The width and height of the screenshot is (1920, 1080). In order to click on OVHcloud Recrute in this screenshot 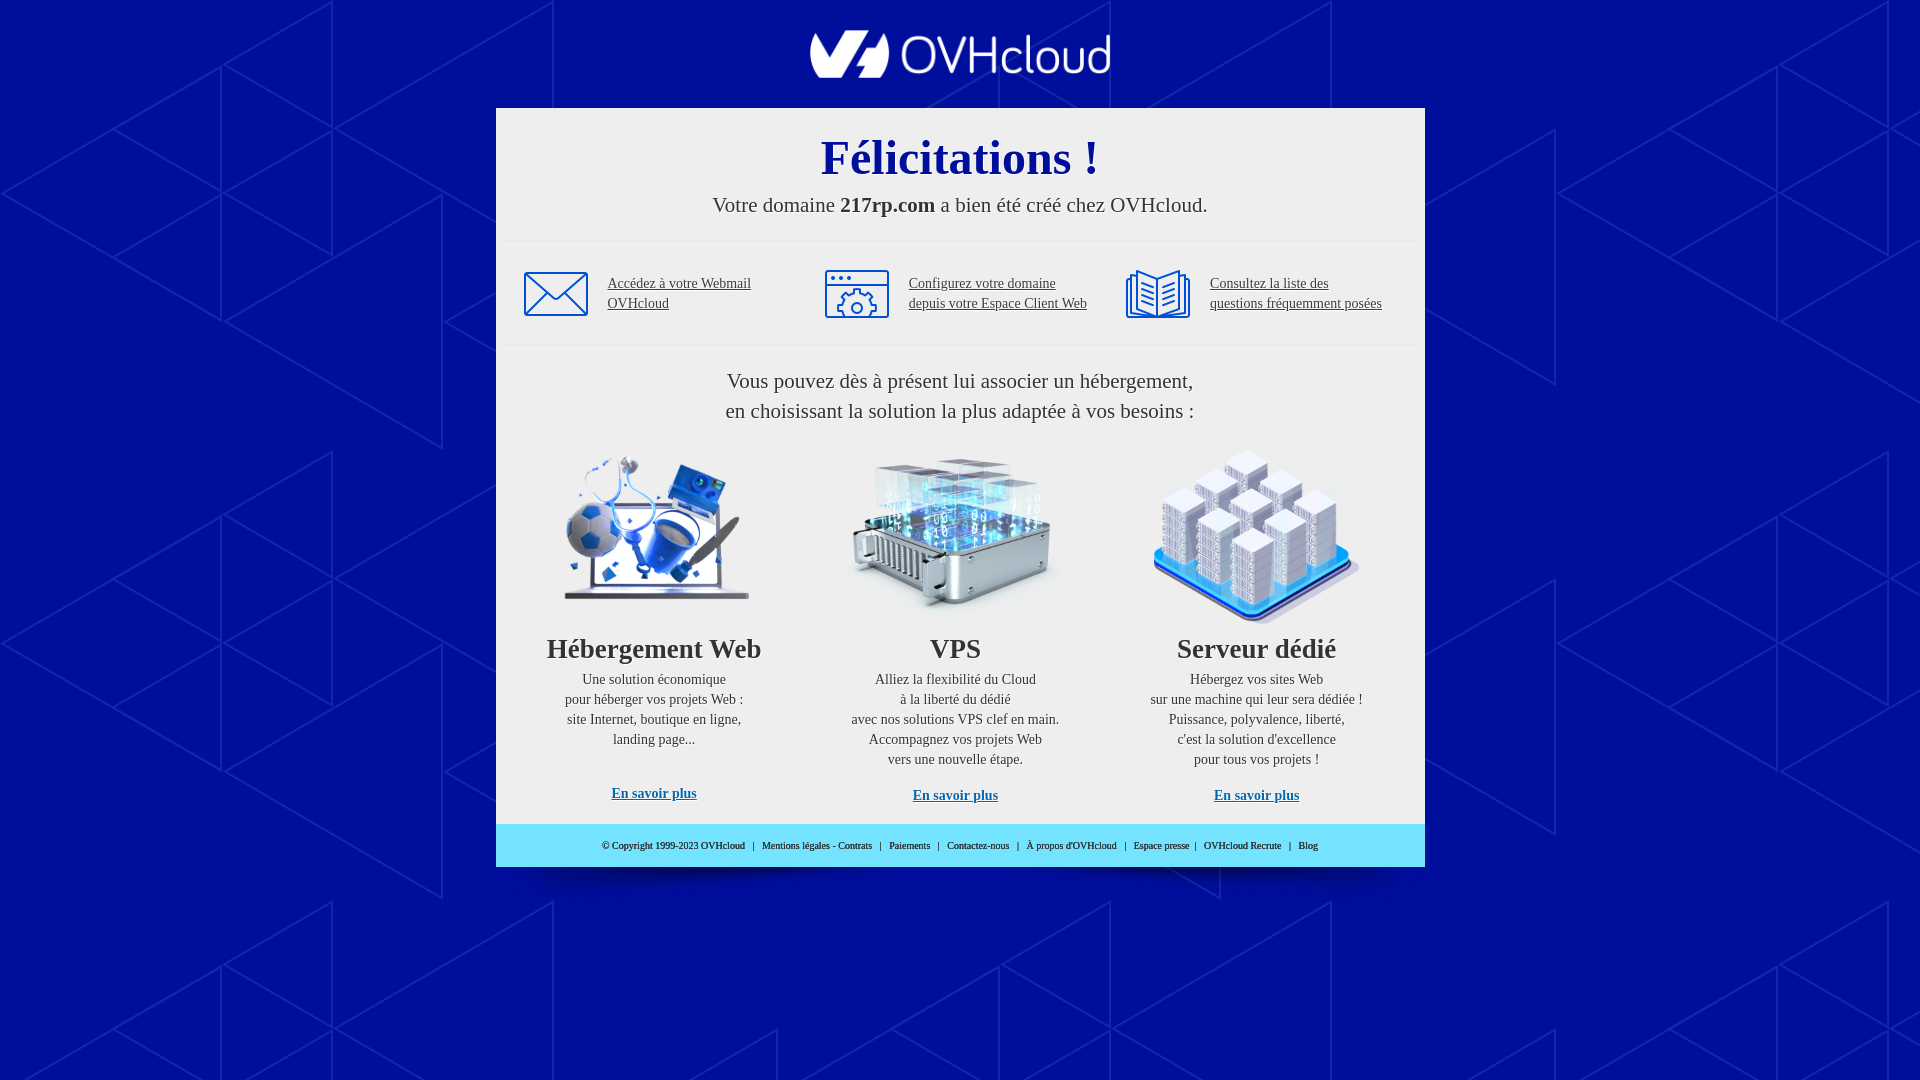, I will do `click(1242, 846)`.